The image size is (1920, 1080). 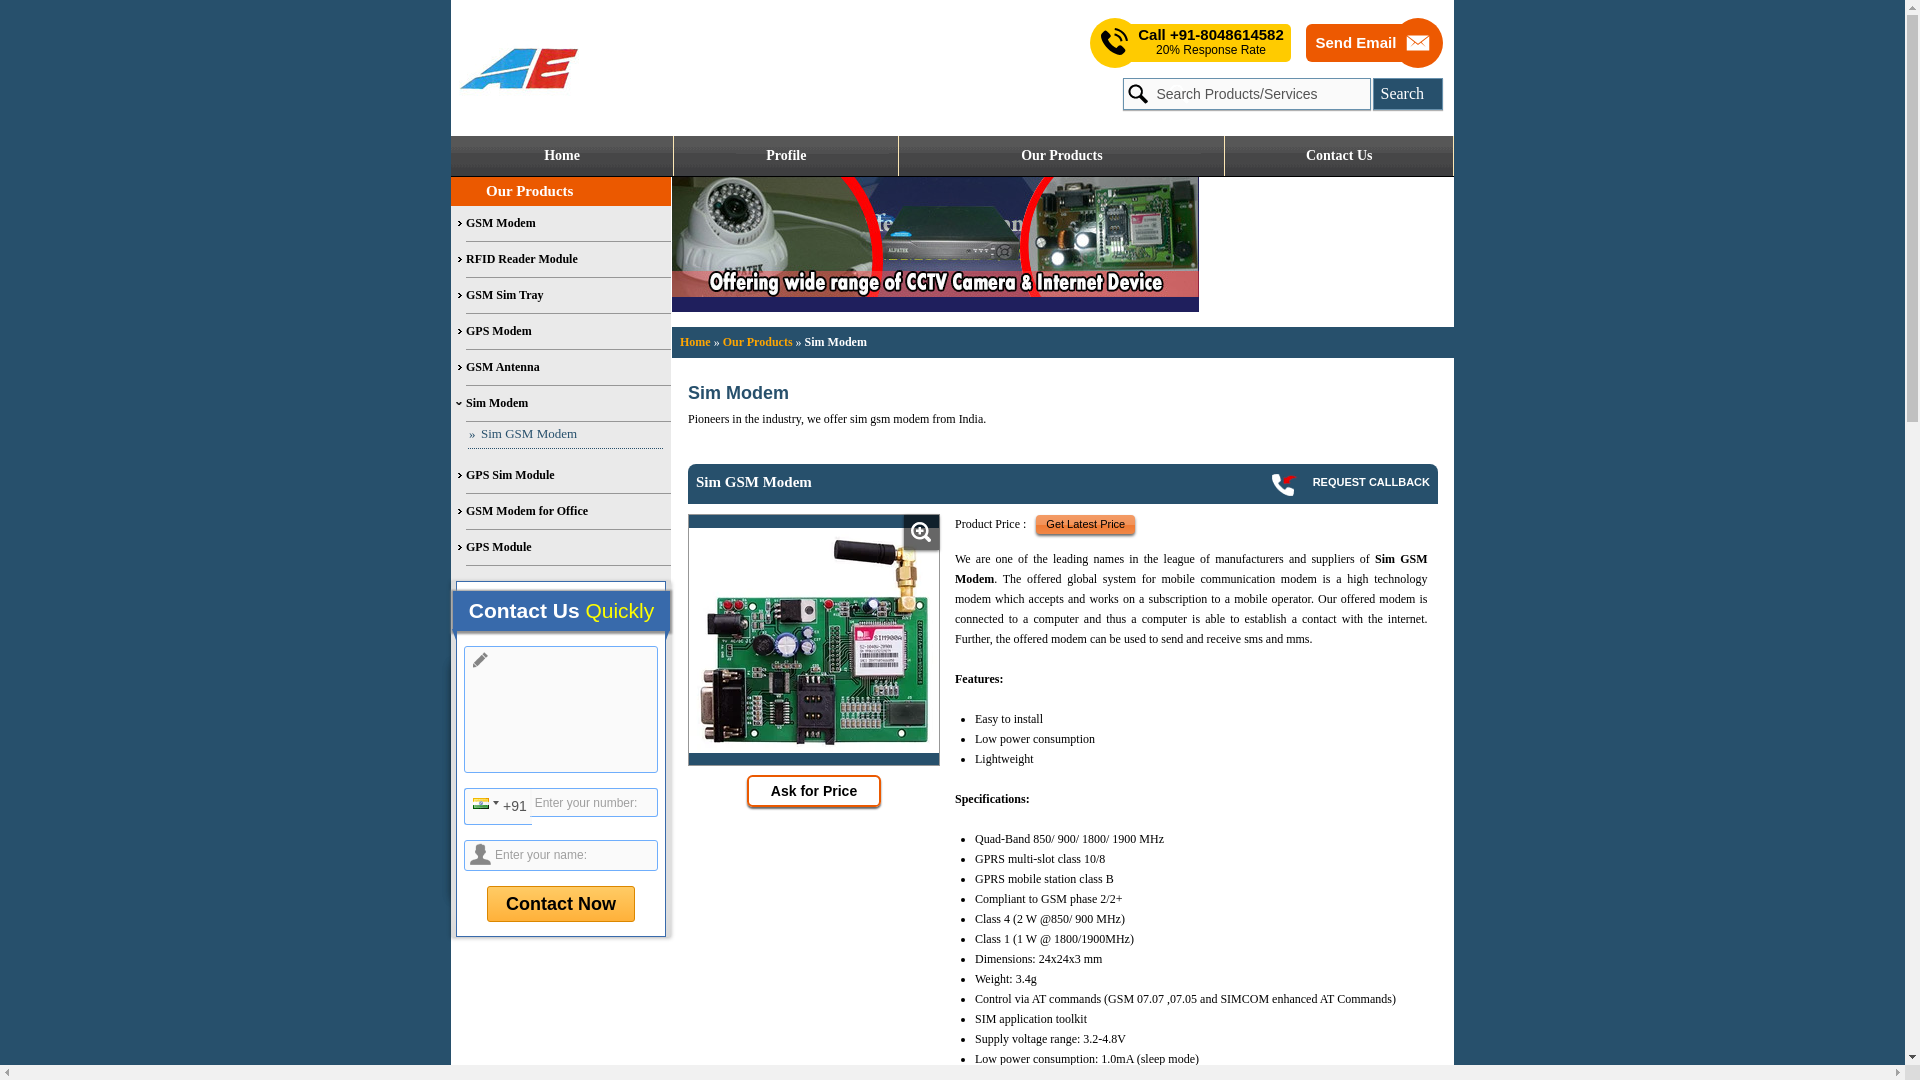 What do you see at coordinates (594, 802) in the screenshot?
I see `Enter your number:` at bounding box center [594, 802].